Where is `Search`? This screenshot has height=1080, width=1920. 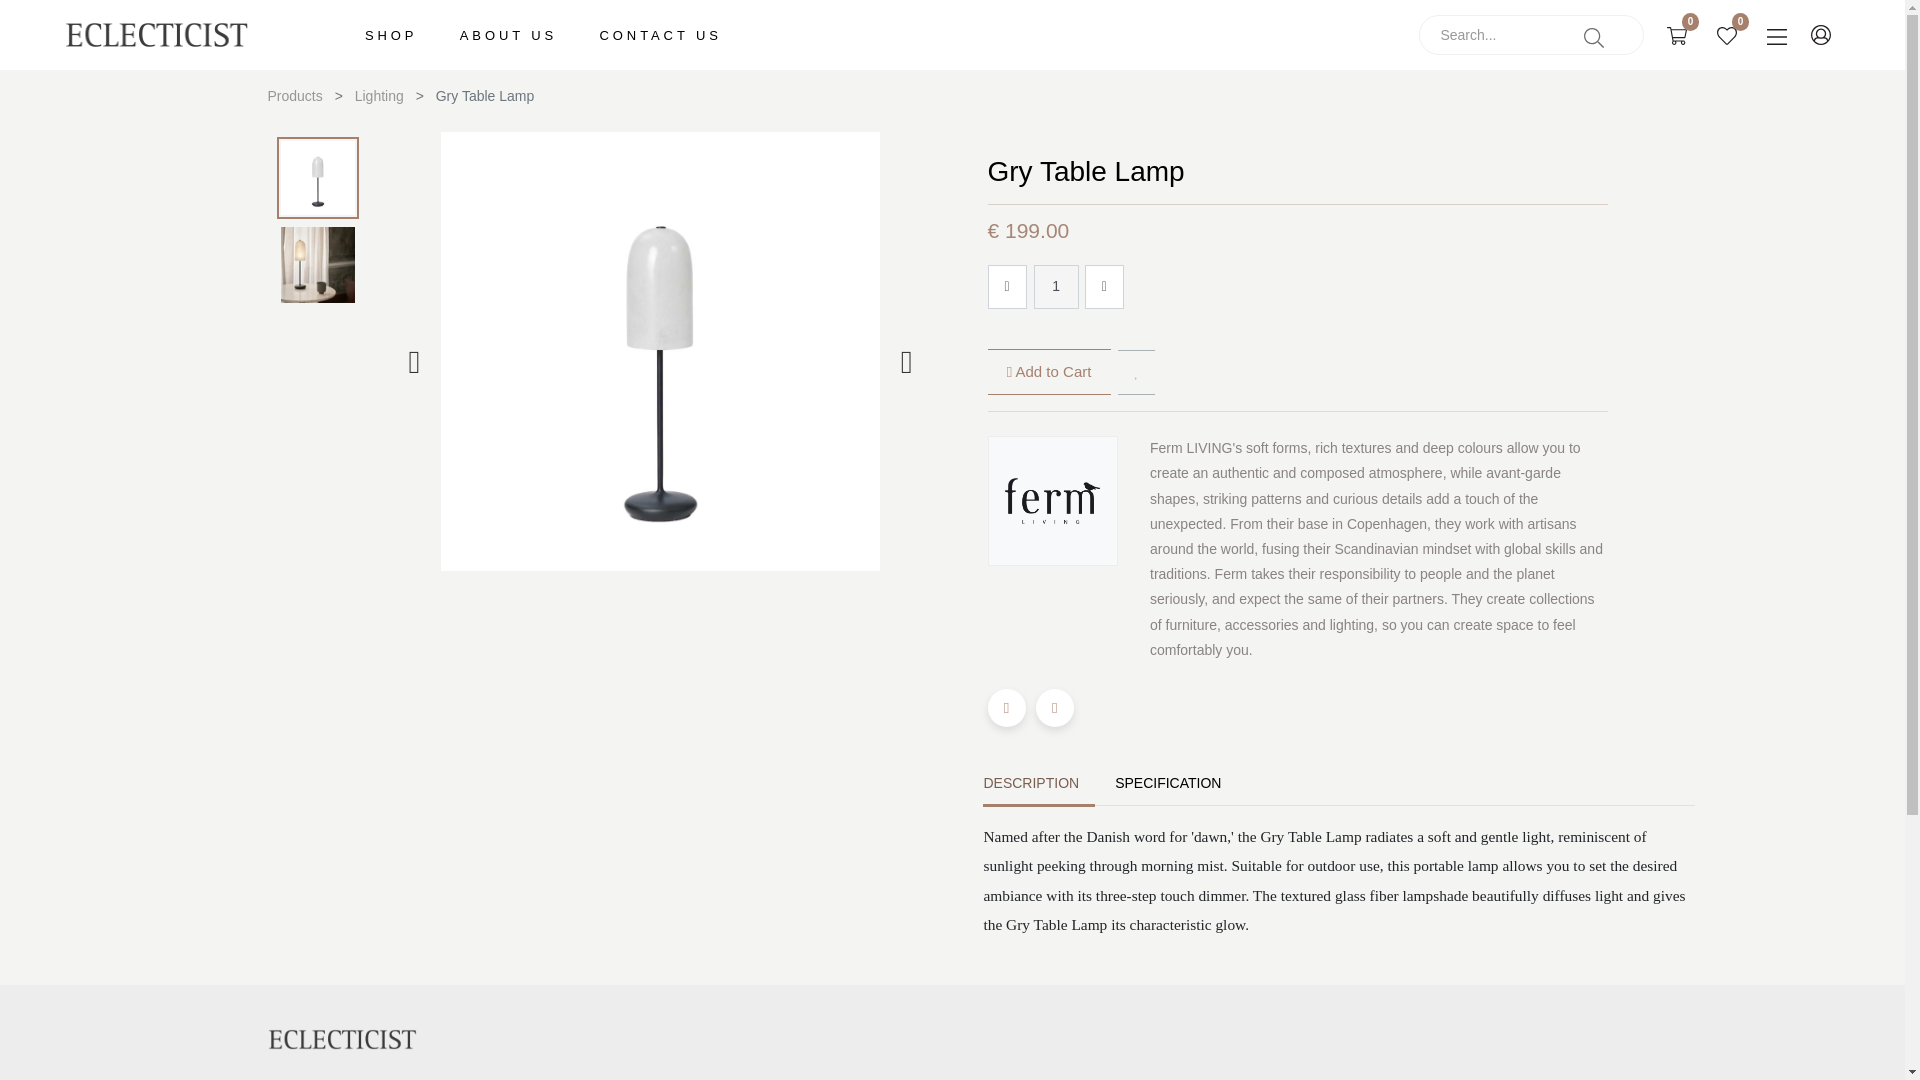 Search is located at coordinates (1593, 35).